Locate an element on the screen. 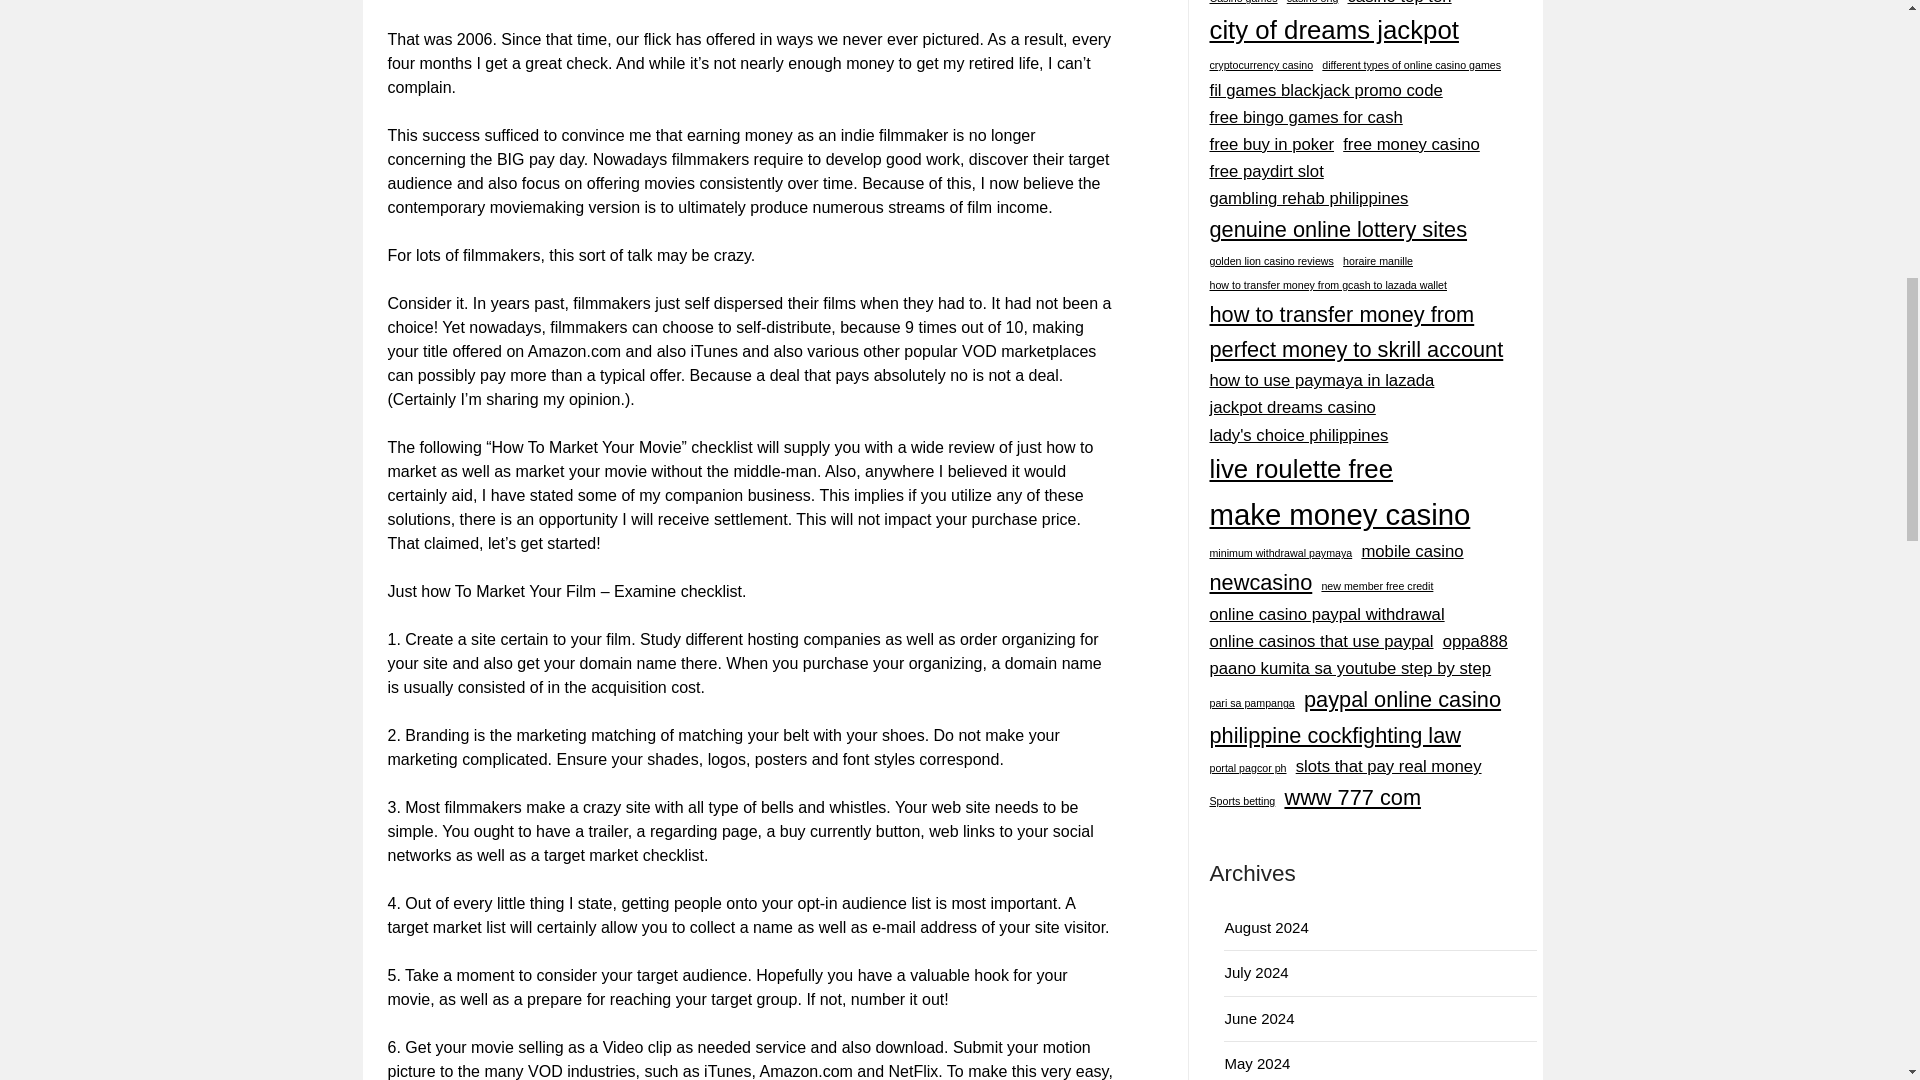 The width and height of the screenshot is (1920, 1080). how to transfer money from gcash to lazada wallet is located at coordinates (1328, 284).